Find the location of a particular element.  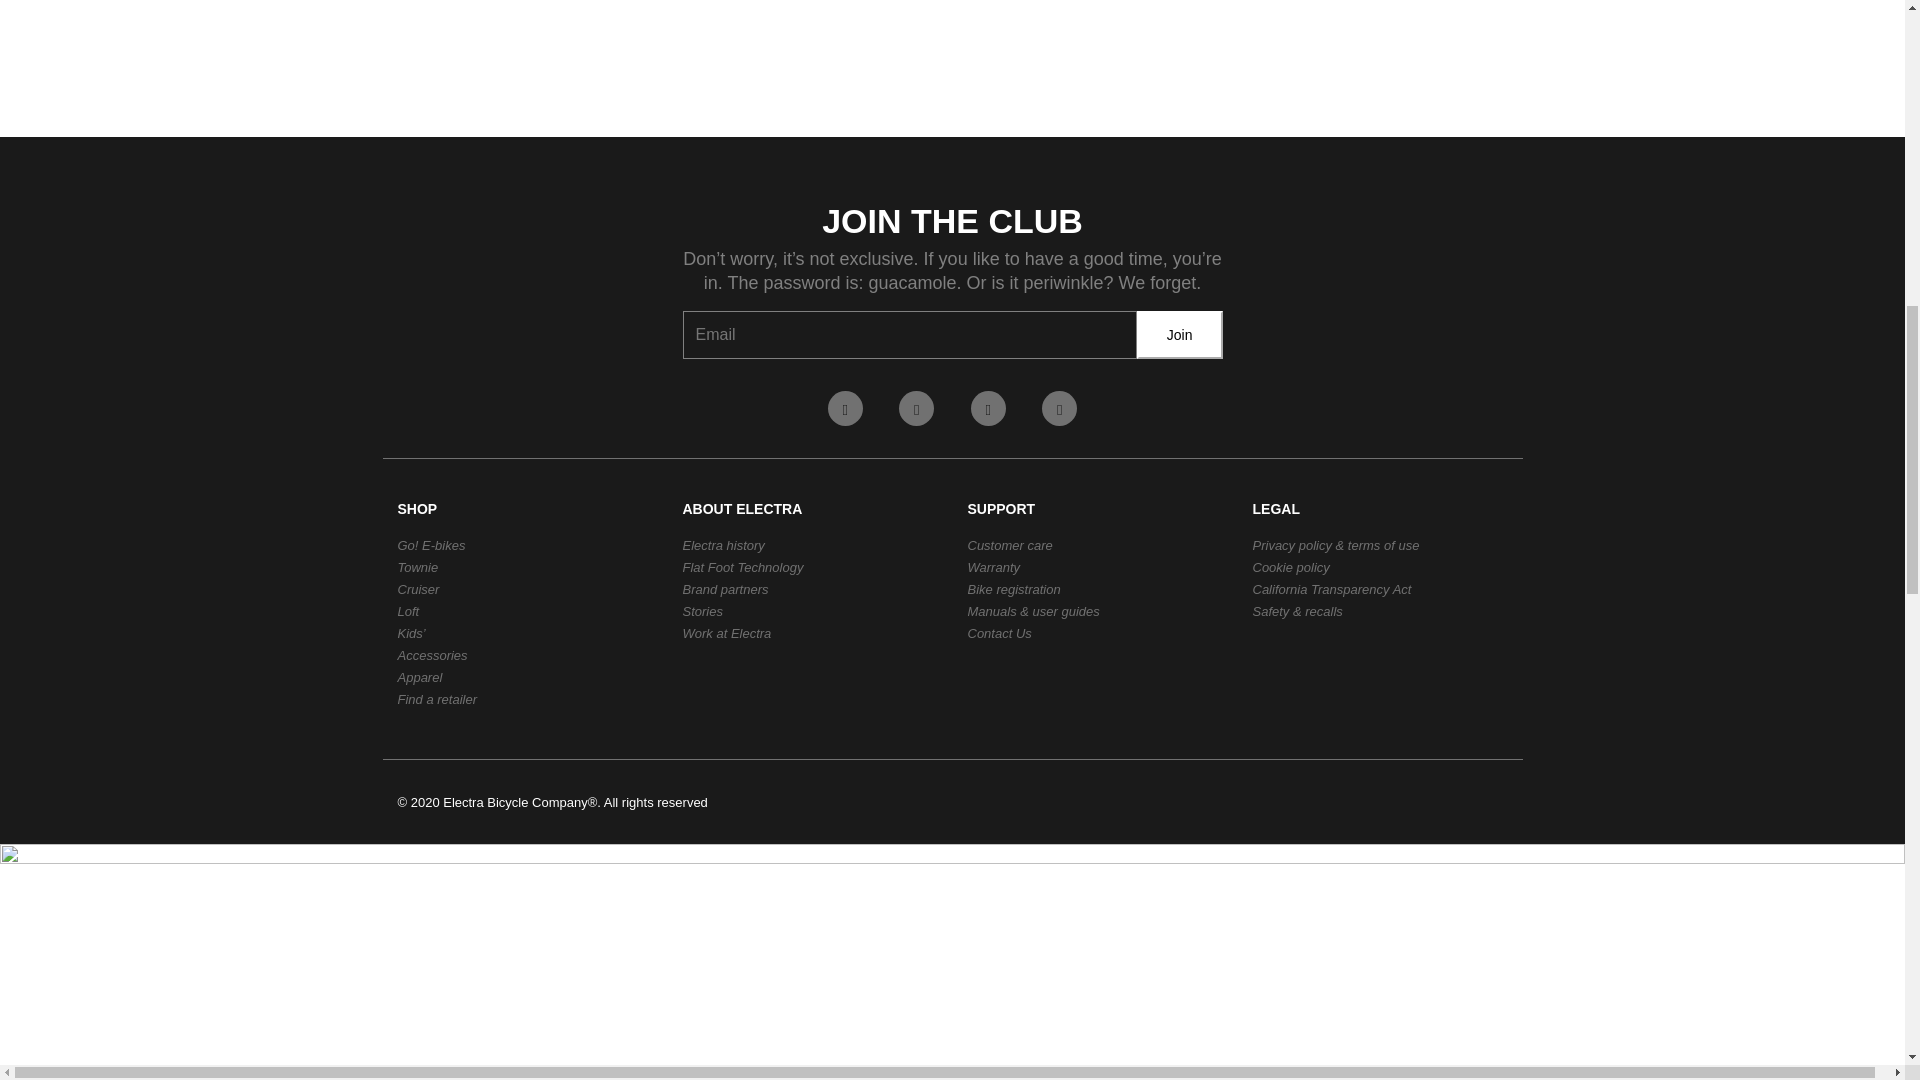

Instagram is located at coordinates (988, 408).